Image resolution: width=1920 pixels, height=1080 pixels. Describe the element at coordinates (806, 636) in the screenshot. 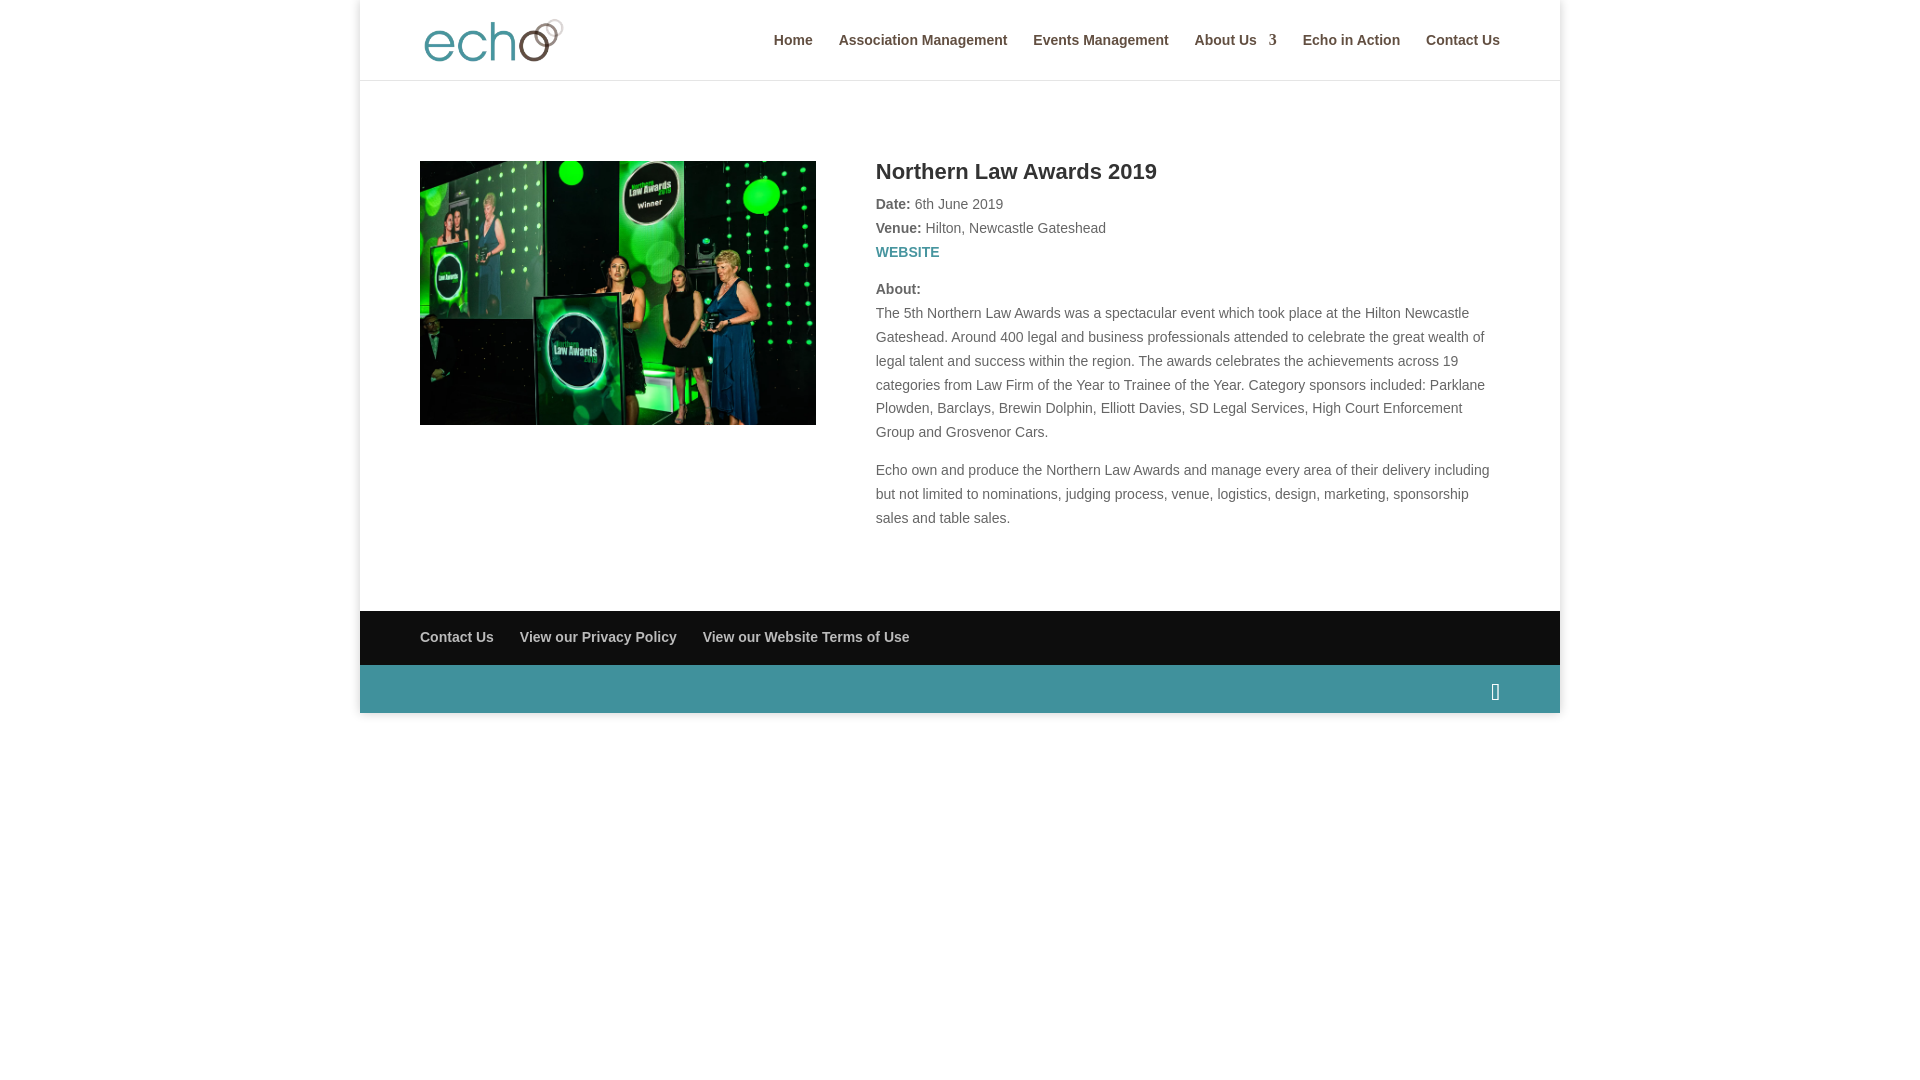

I see `View our Website Terms of Use` at that location.